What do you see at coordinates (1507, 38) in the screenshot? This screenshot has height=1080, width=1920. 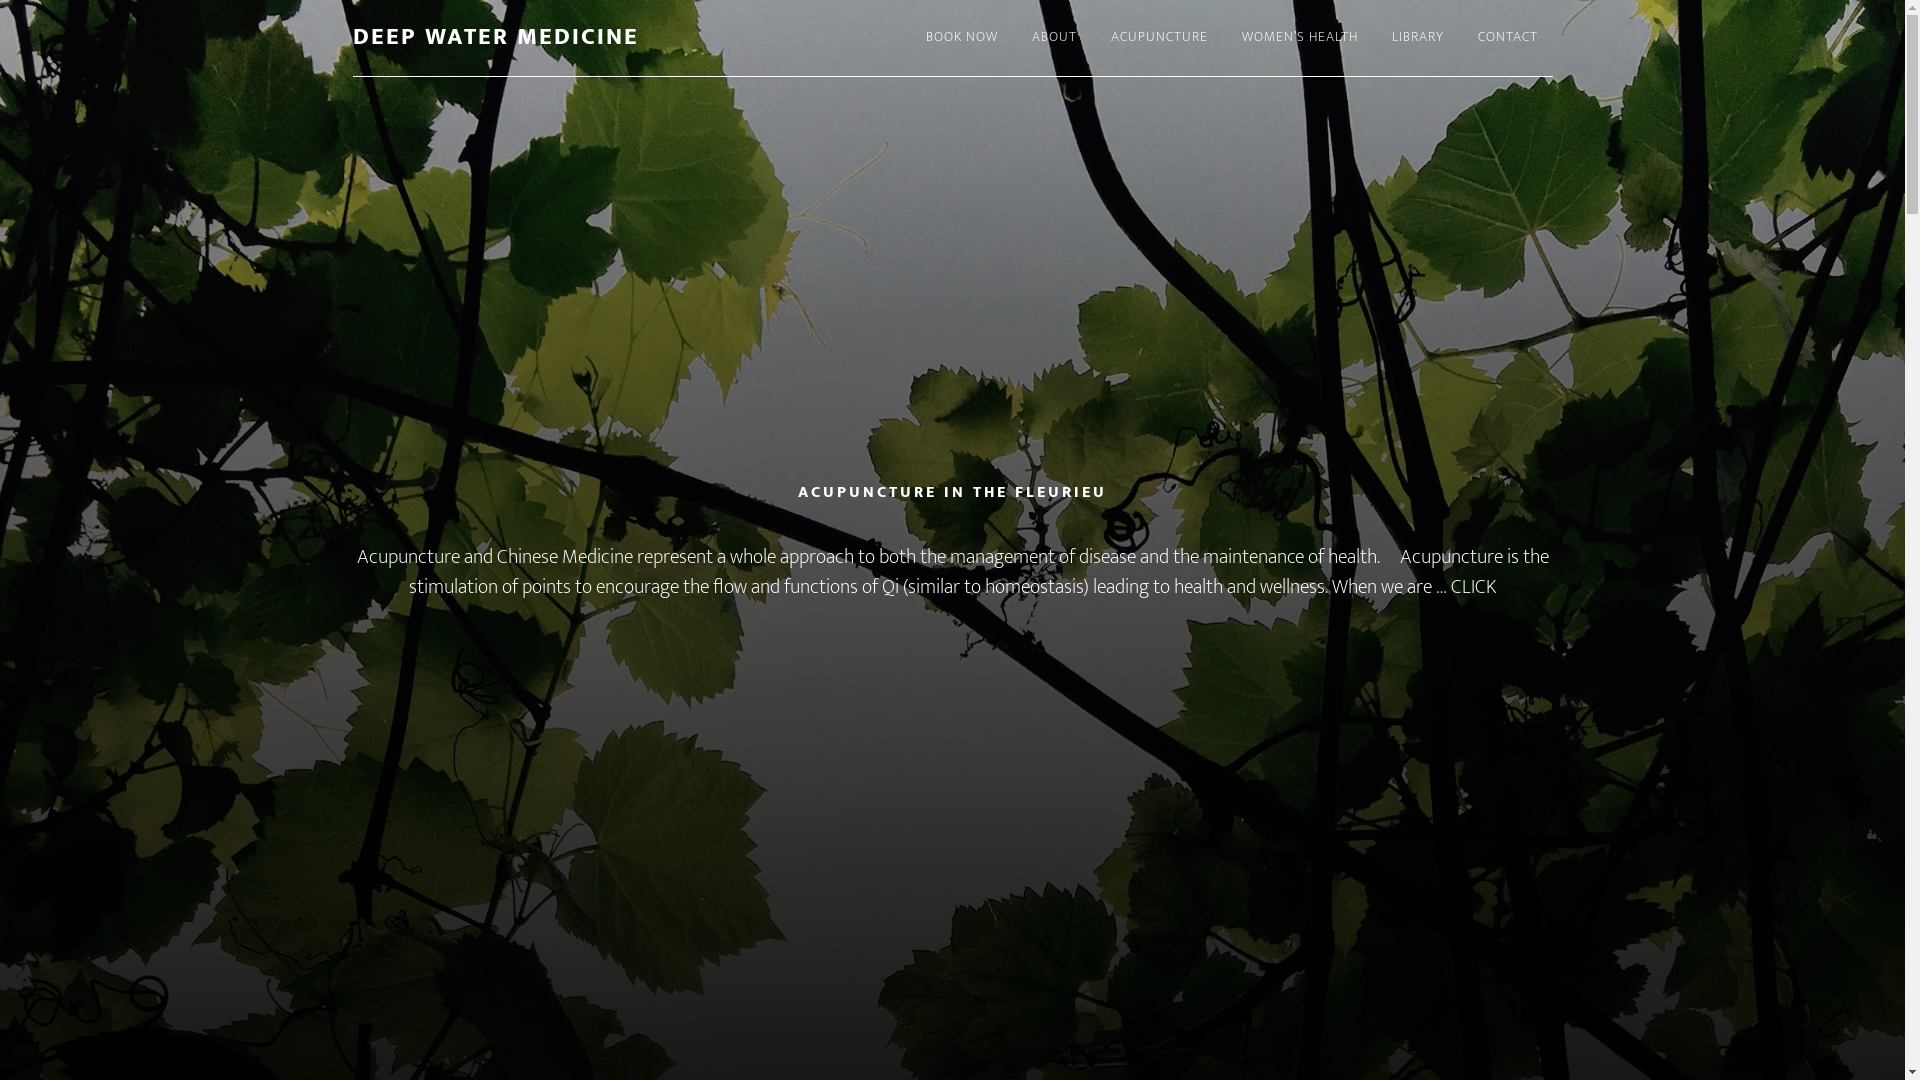 I see `CONTACT` at bounding box center [1507, 38].